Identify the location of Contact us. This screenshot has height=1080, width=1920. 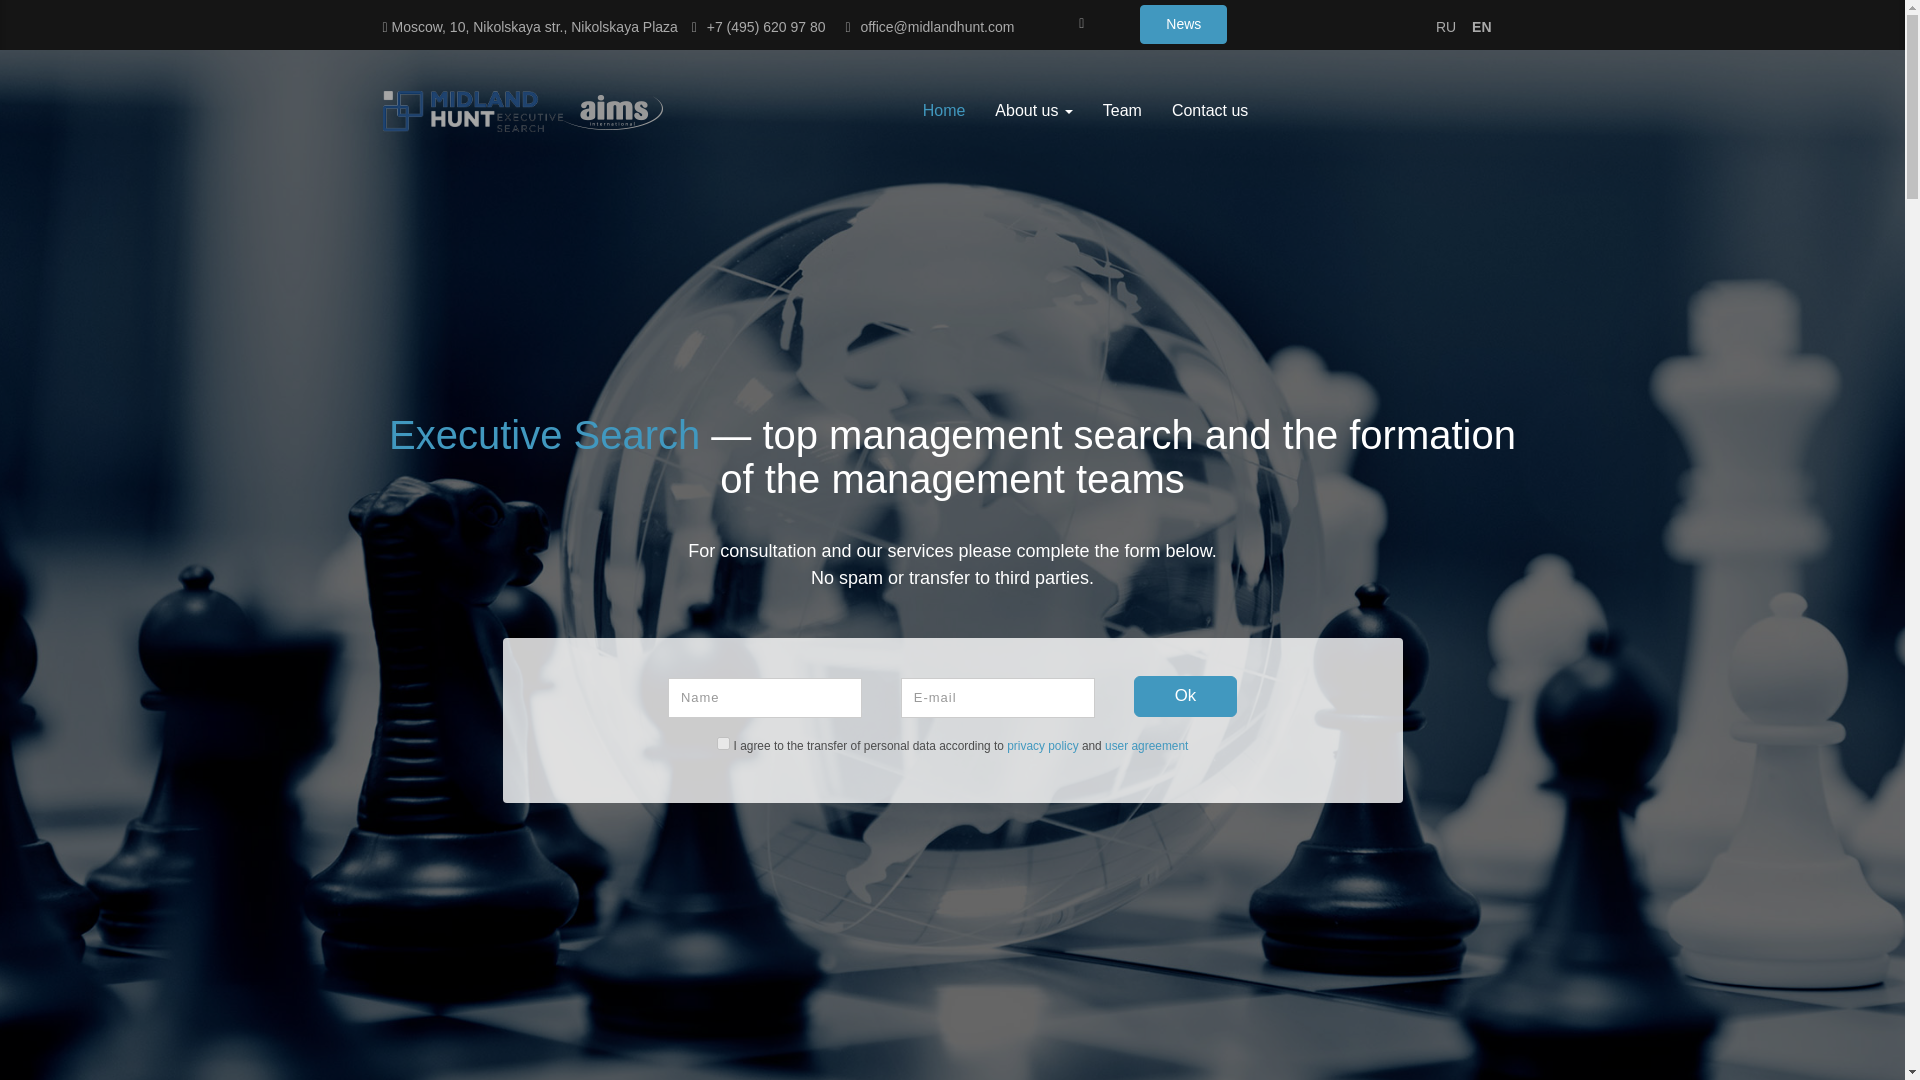
(1210, 111).